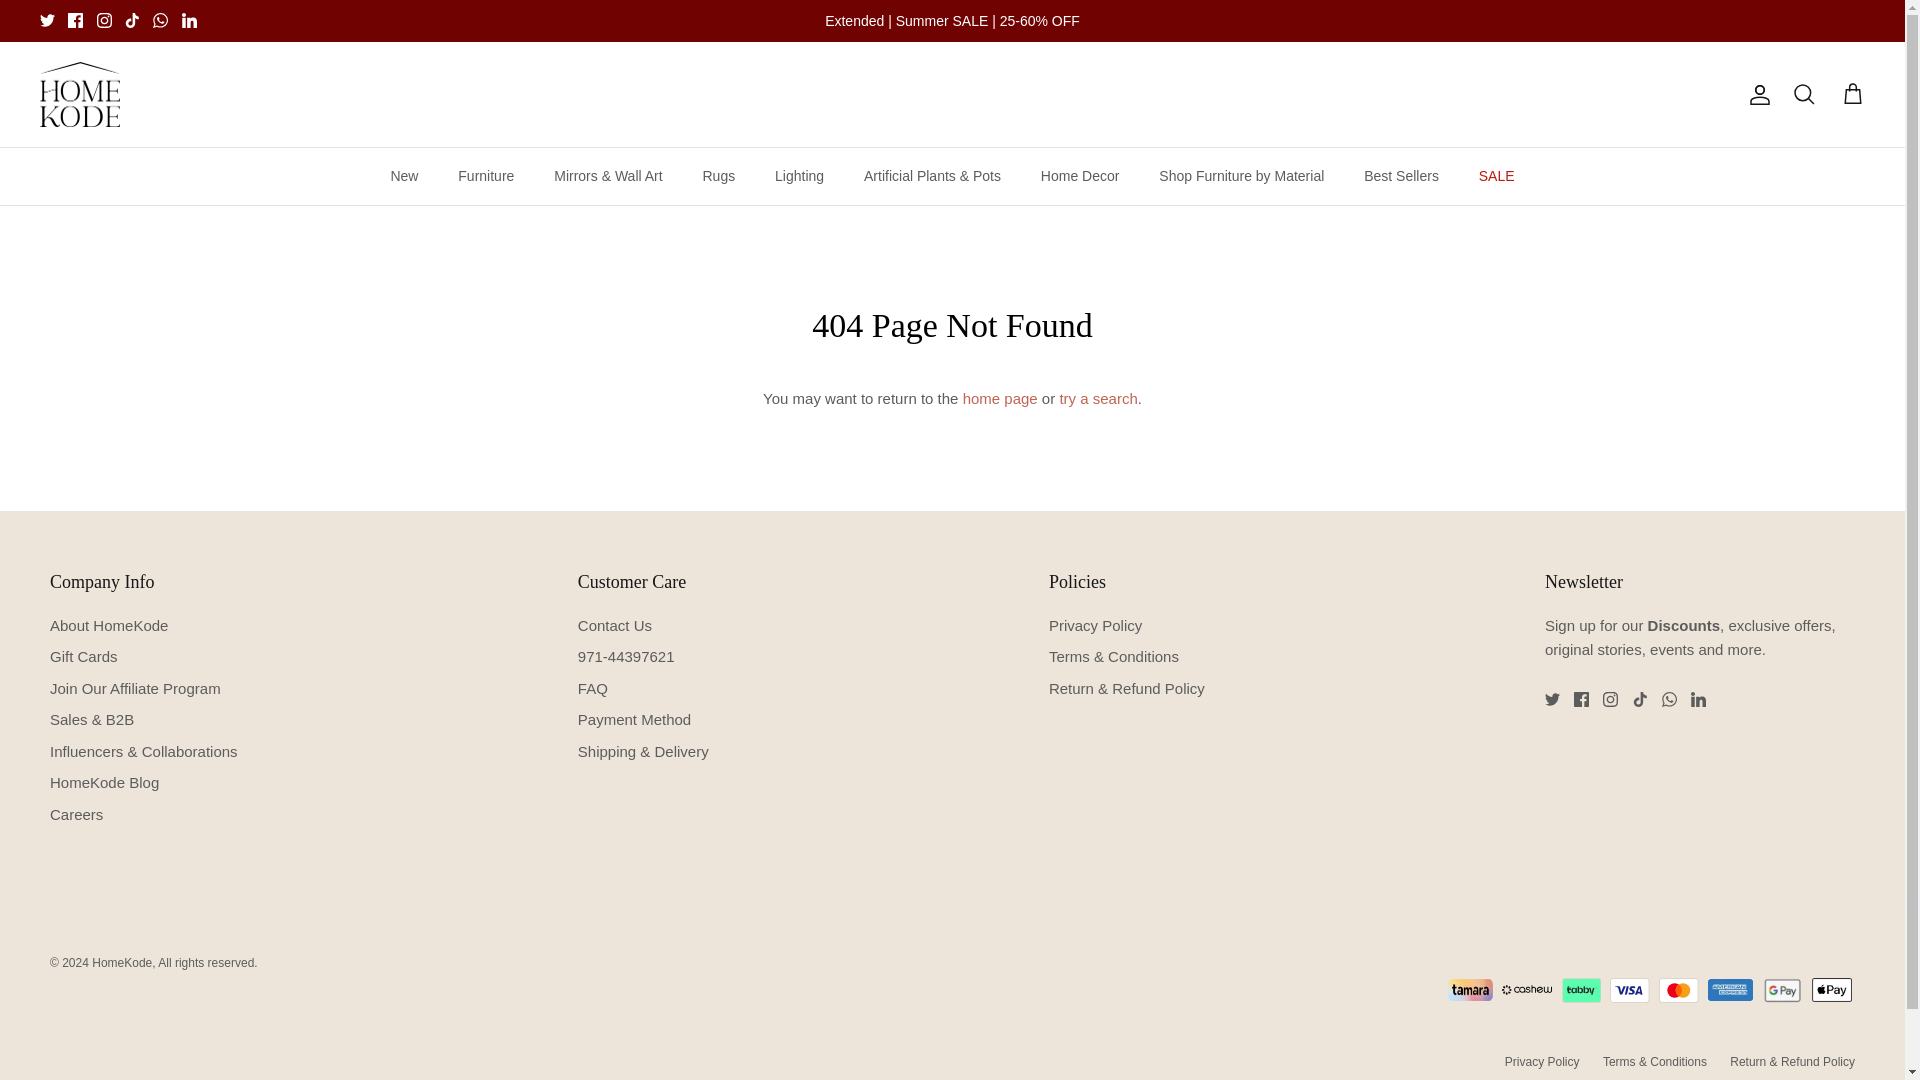 The height and width of the screenshot is (1080, 1920). What do you see at coordinates (1804, 95) in the screenshot?
I see `Search` at bounding box center [1804, 95].